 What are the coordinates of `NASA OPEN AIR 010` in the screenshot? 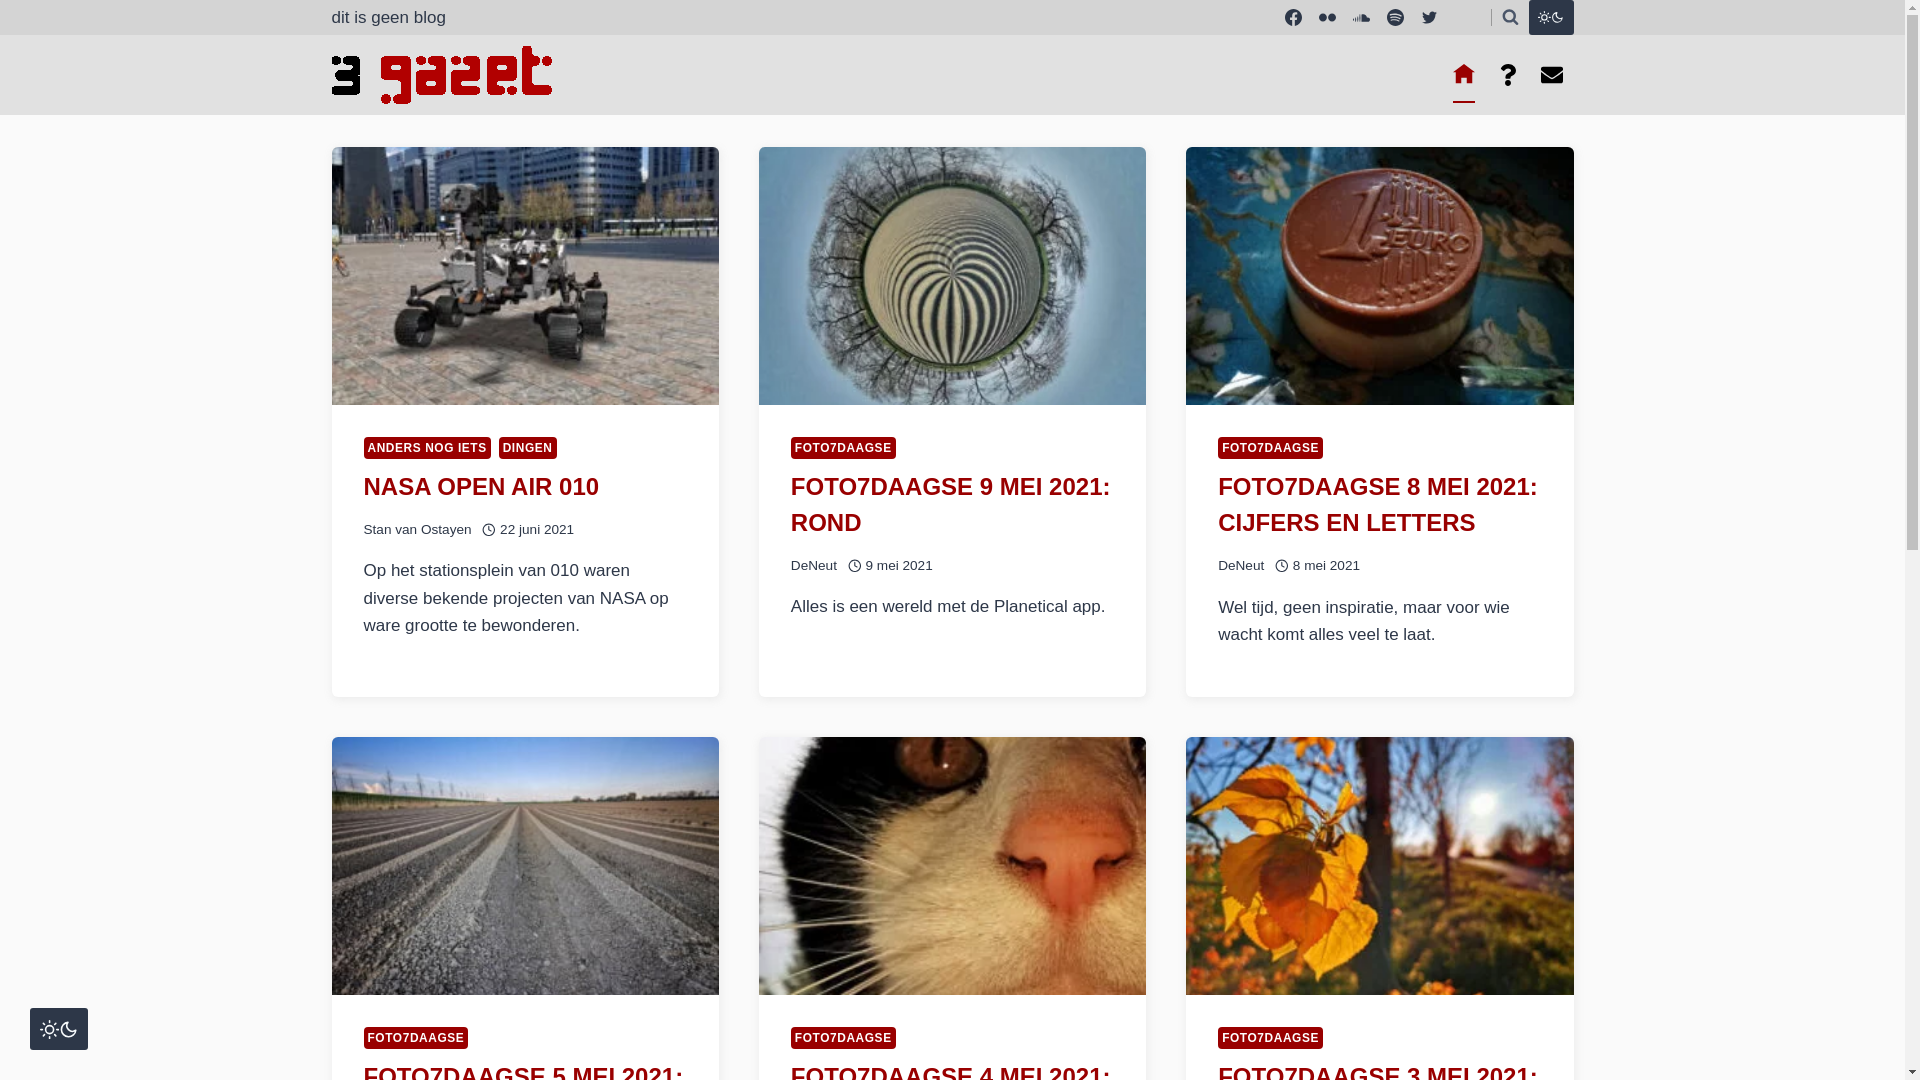 It's located at (482, 486).